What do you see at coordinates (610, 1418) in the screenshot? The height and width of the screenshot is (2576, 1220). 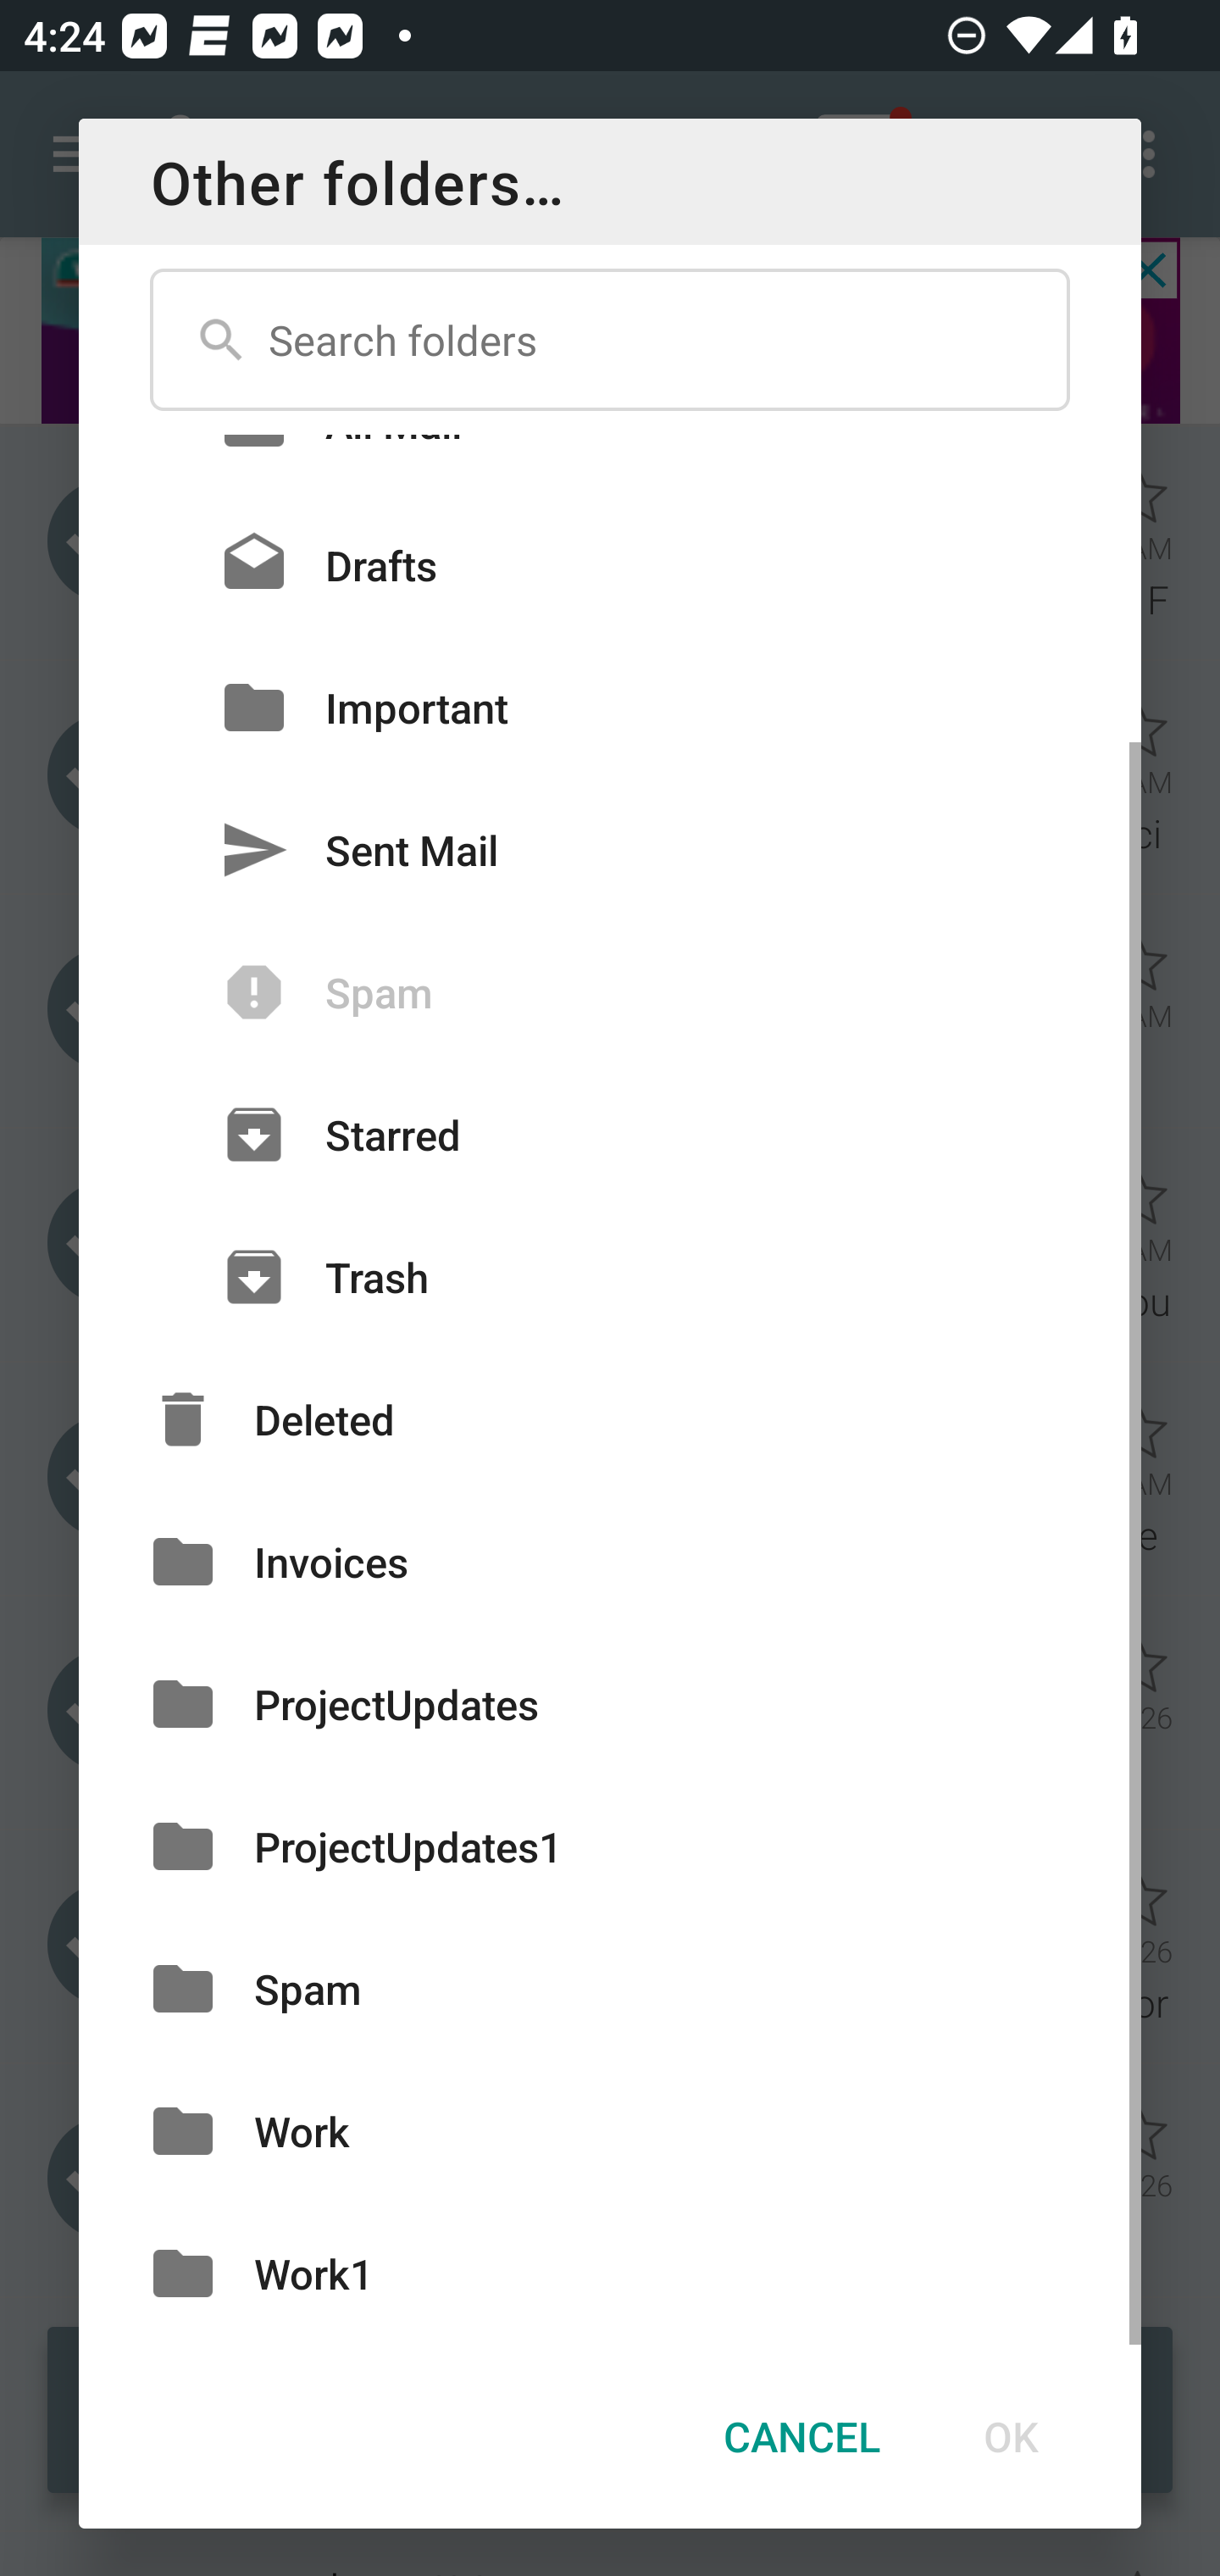 I see `Deleted` at bounding box center [610, 1418].